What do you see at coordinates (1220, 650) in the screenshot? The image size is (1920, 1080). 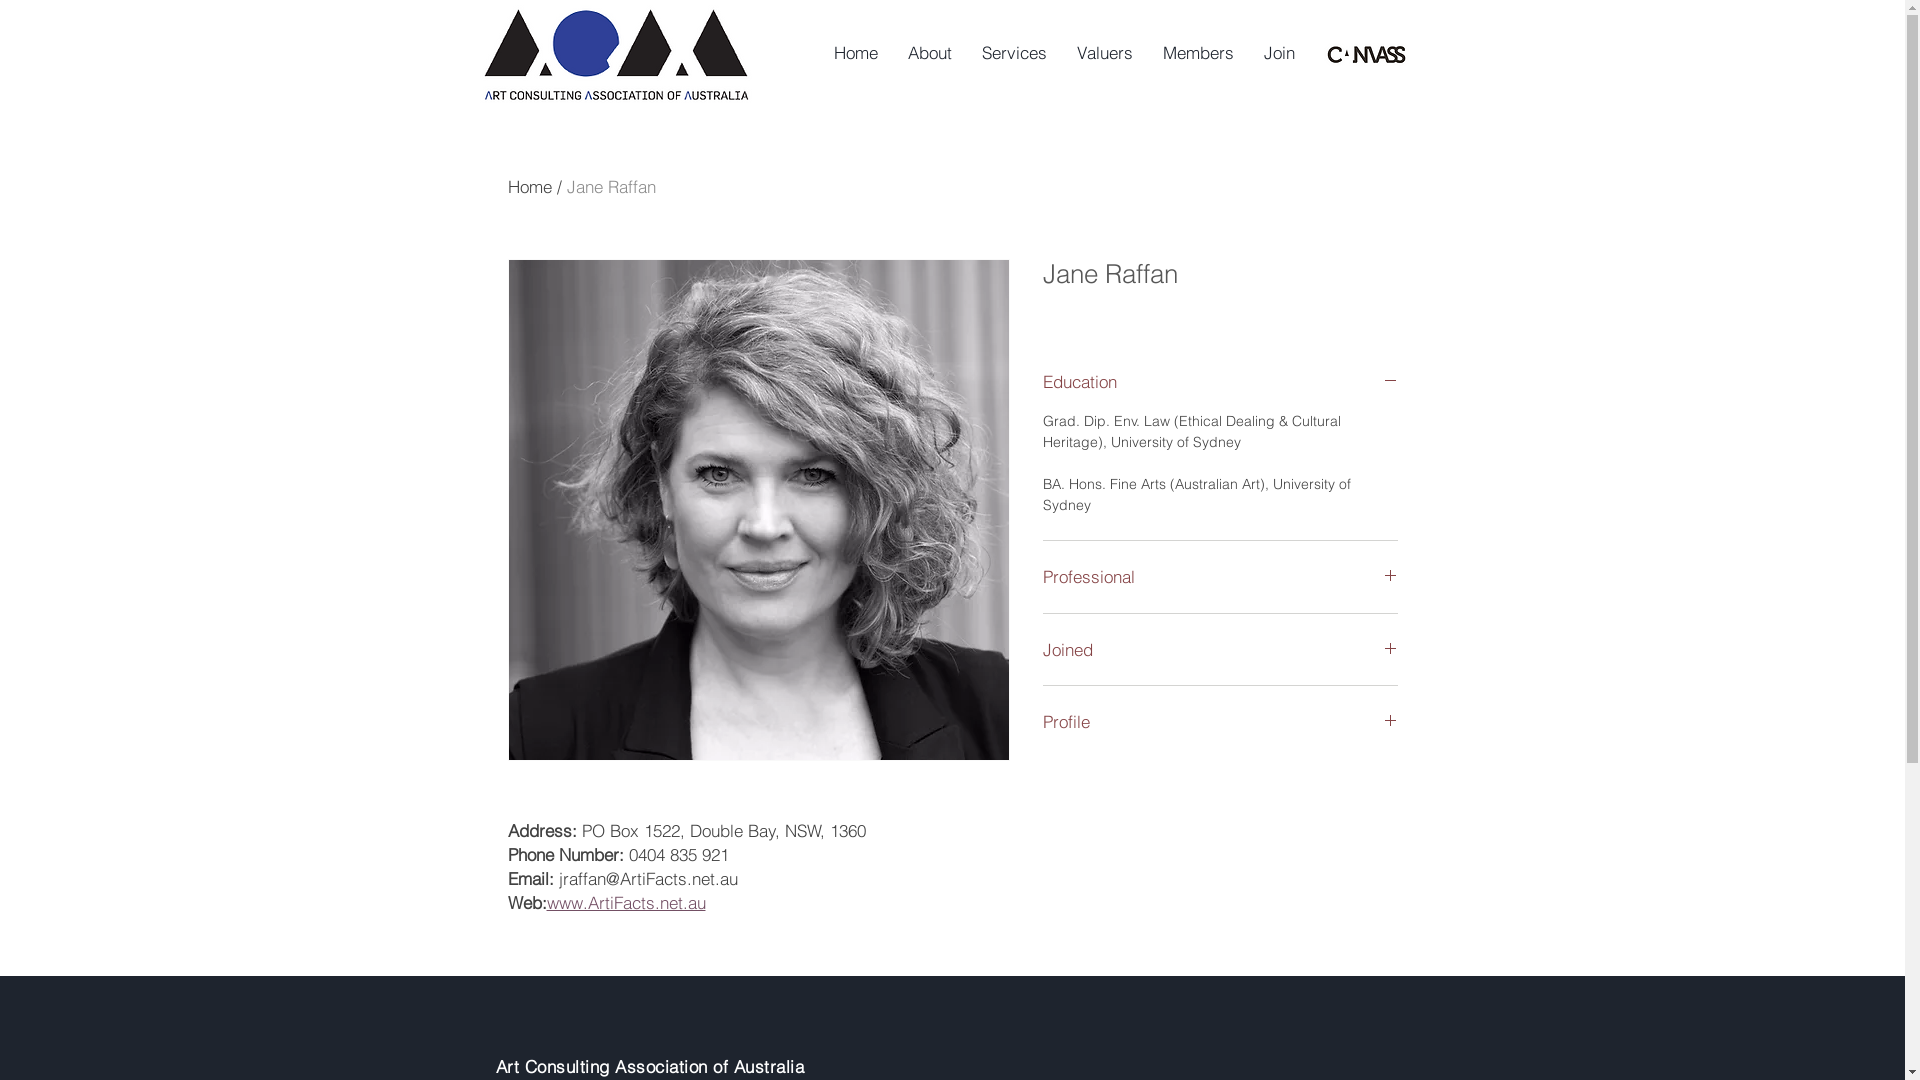 I see `Joined` at bounding box center [1220, 650].